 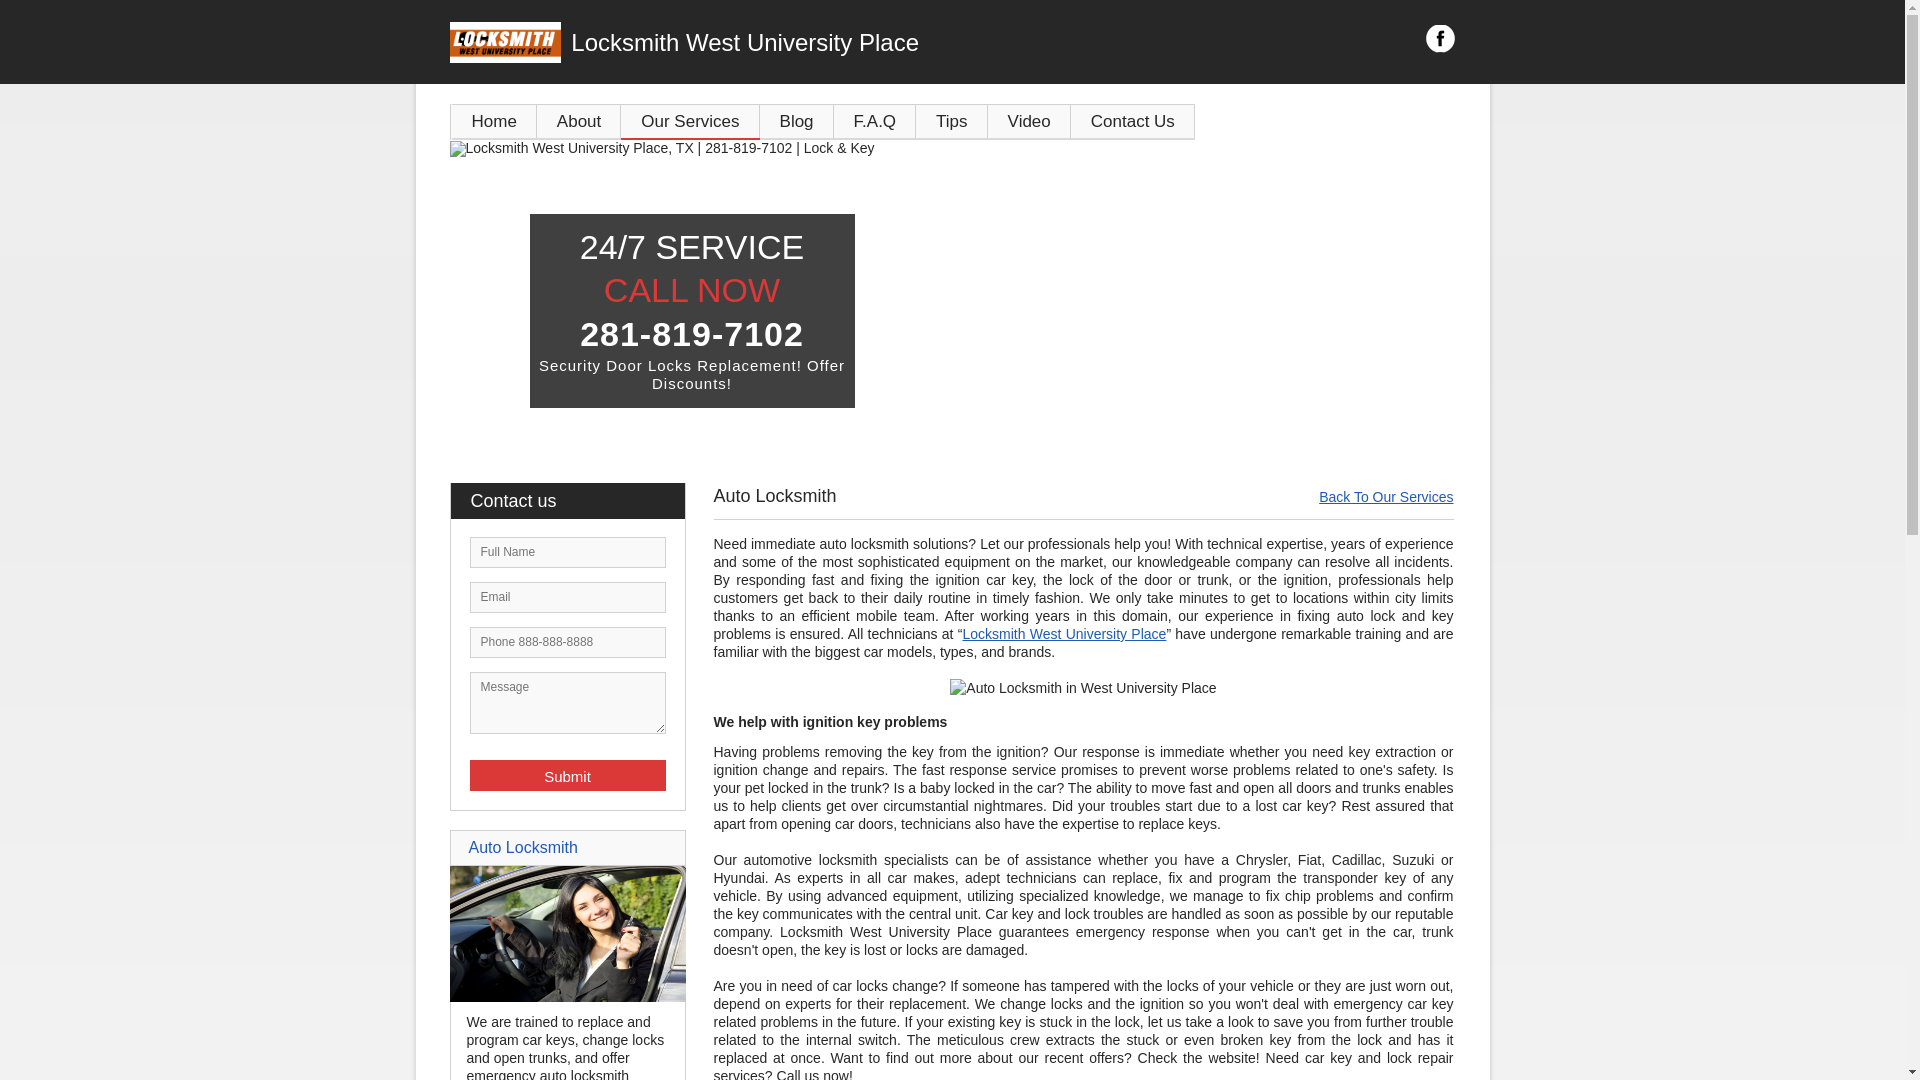 I want to click on Contact Us, so click(x=1133, y=122).